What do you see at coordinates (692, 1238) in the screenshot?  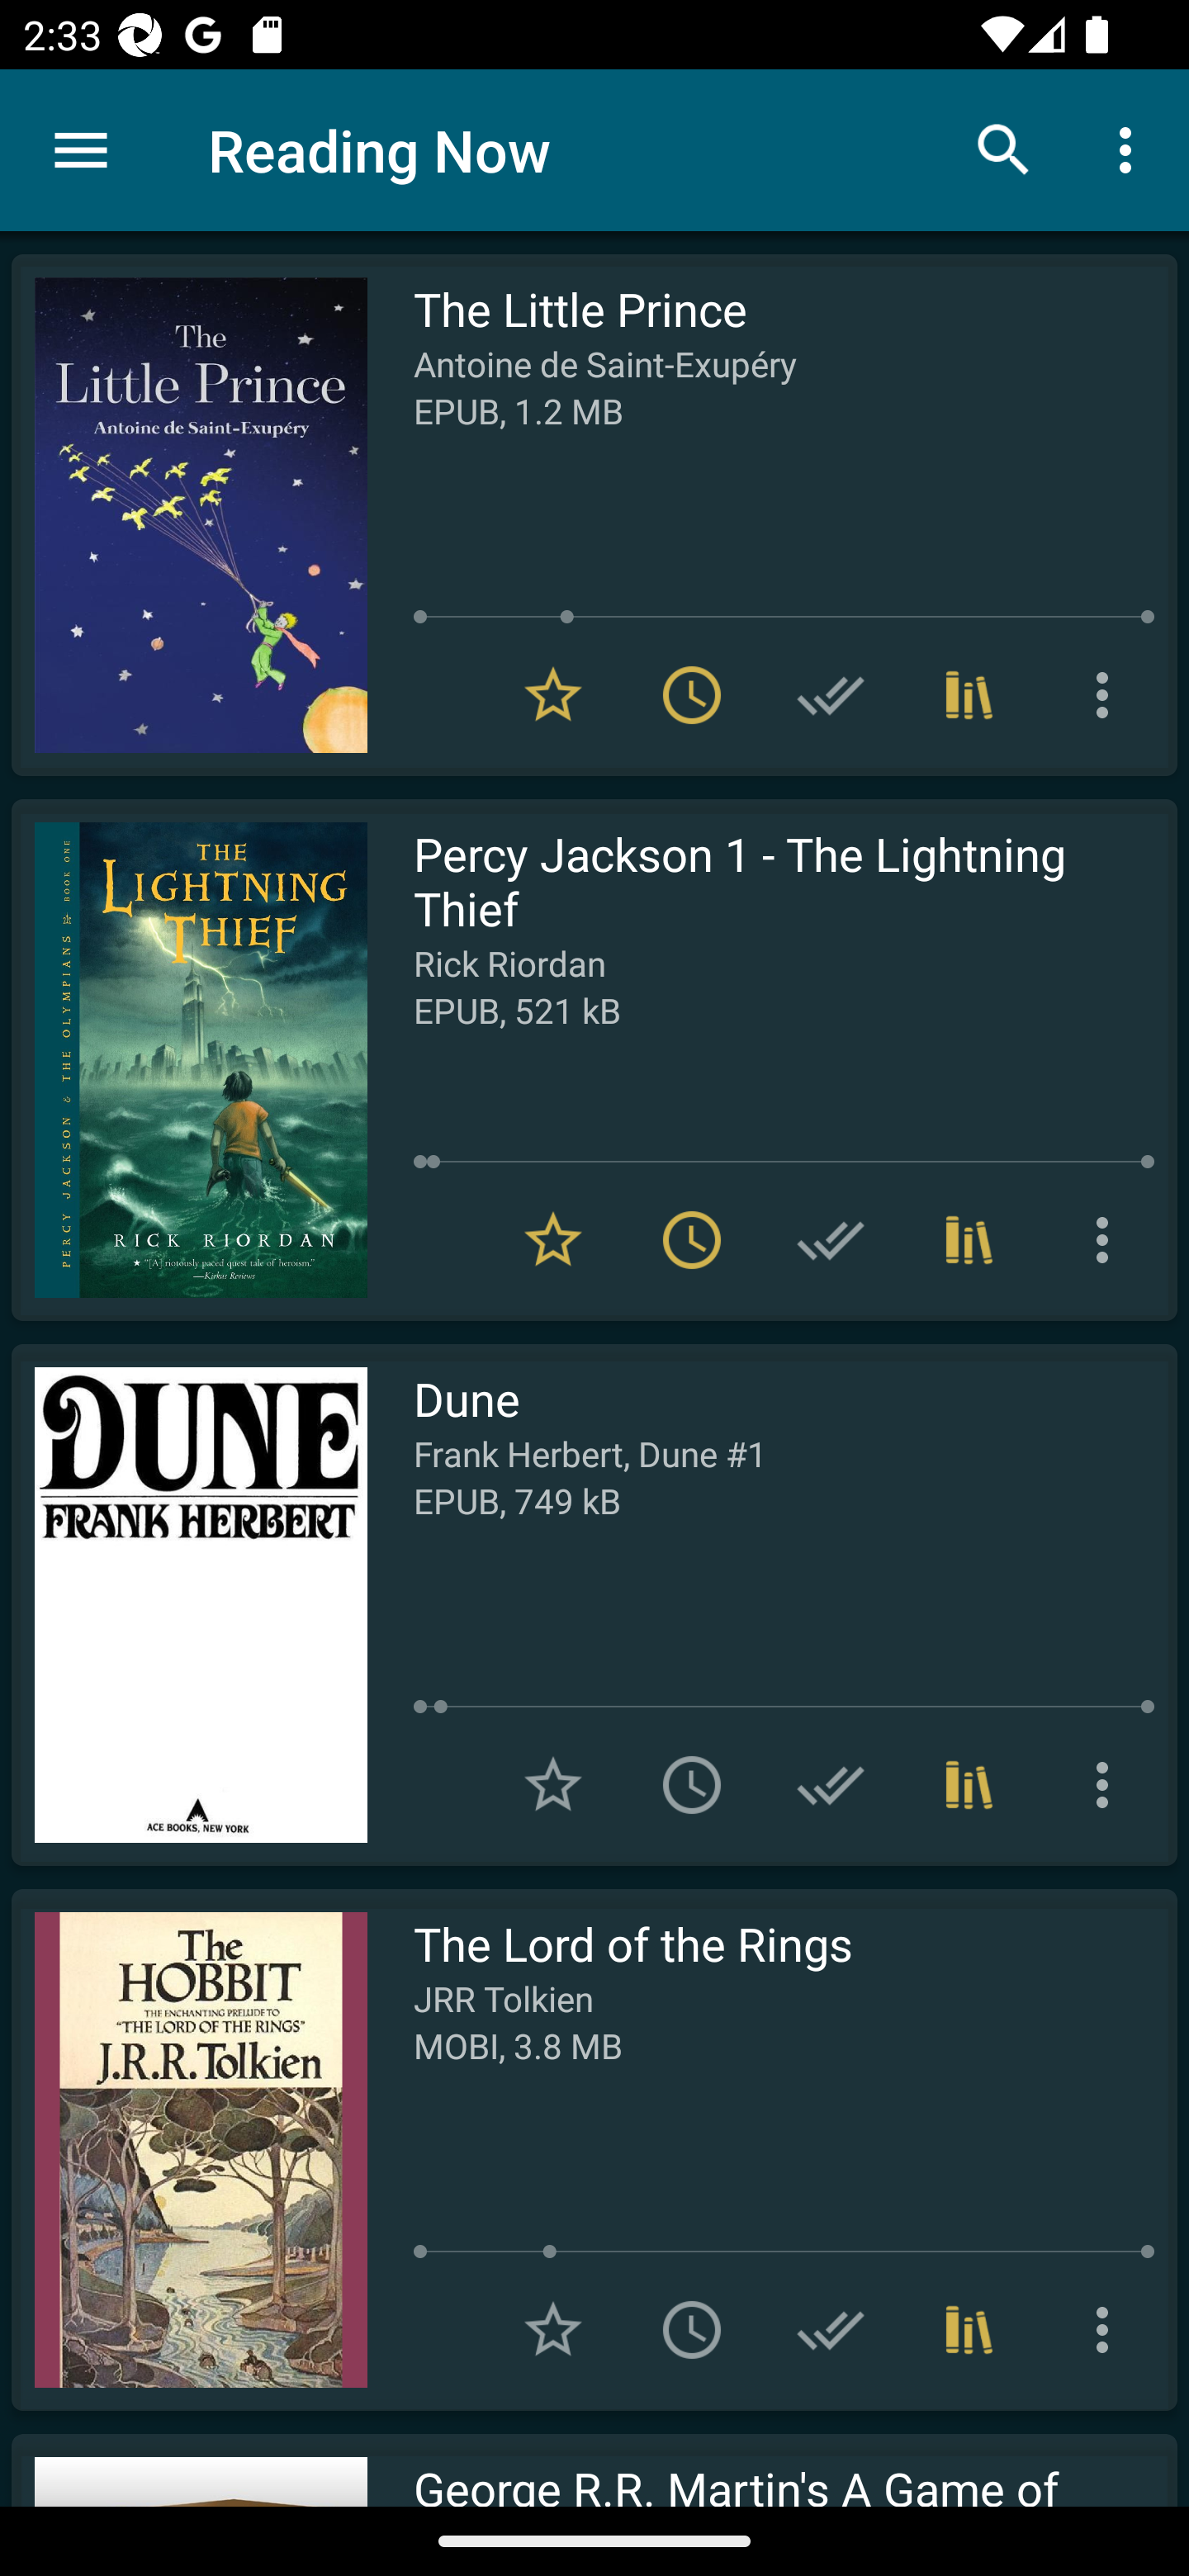 I see `Remove from To read` at bounding box center [692, 1238].